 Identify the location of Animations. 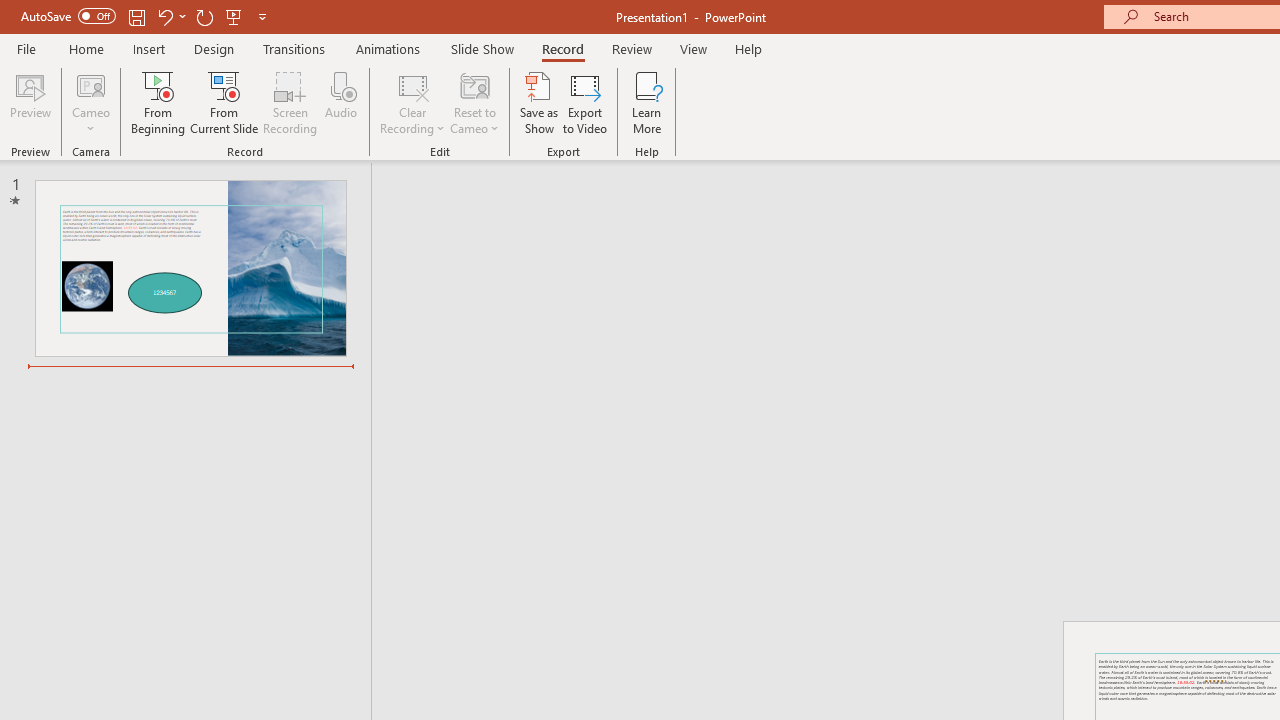
(388, 48).